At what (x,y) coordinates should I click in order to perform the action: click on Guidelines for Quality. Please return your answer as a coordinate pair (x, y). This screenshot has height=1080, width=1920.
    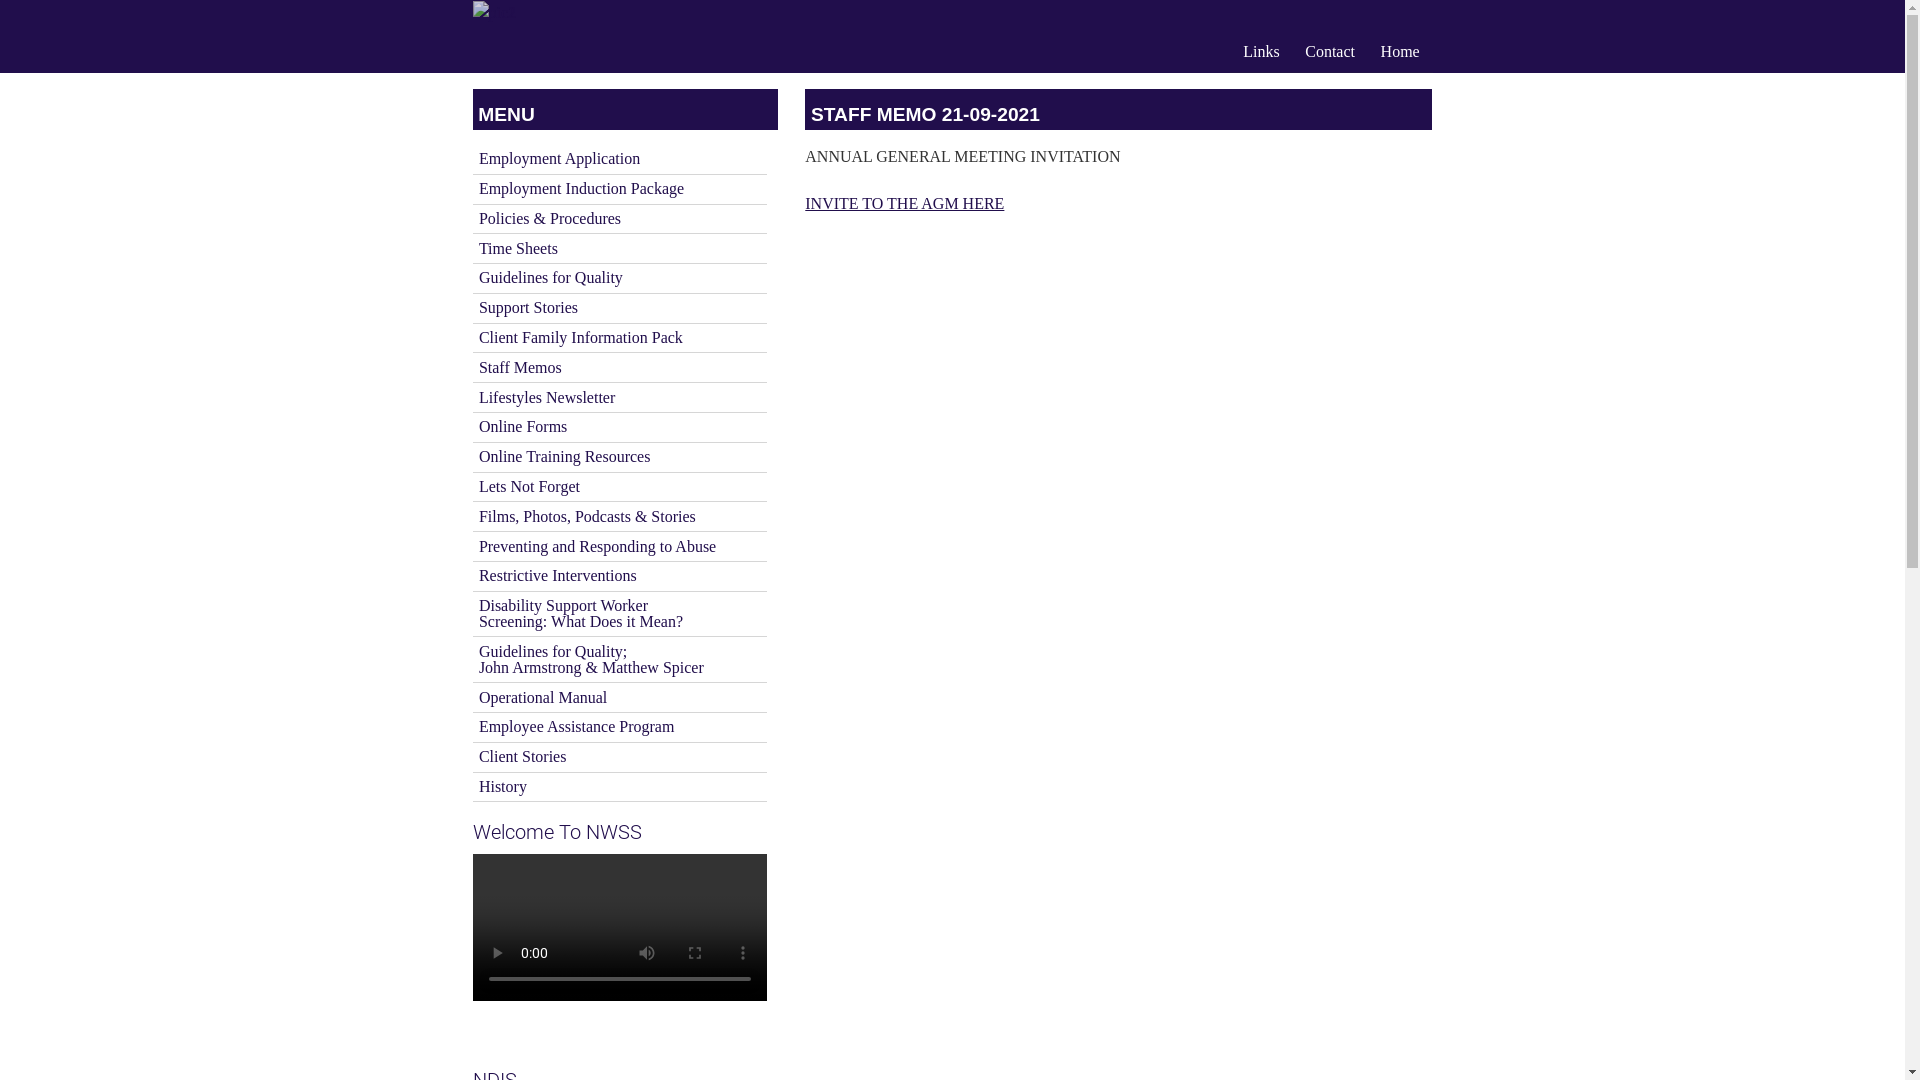
    Looking at the image, I should click on (619, 278).